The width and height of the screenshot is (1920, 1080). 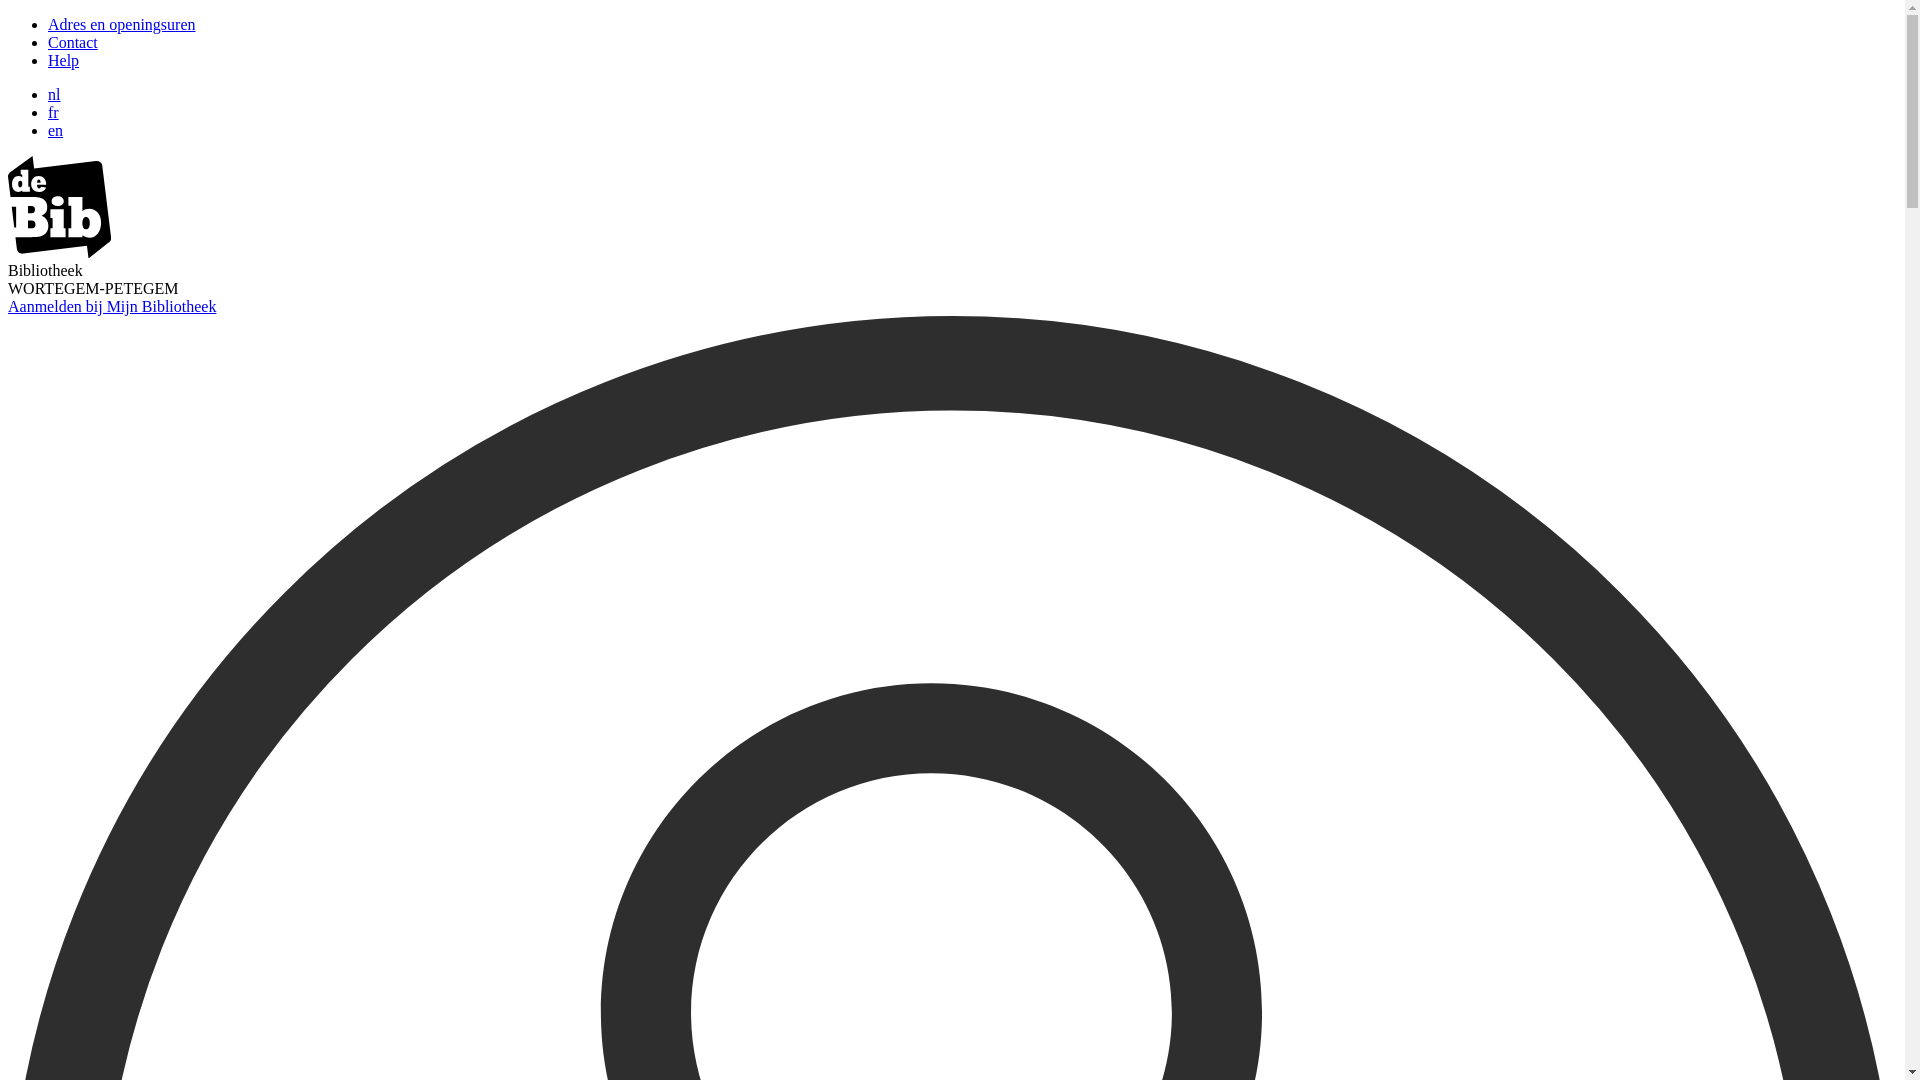 I want to click on Help, so click(x=64, y=60).